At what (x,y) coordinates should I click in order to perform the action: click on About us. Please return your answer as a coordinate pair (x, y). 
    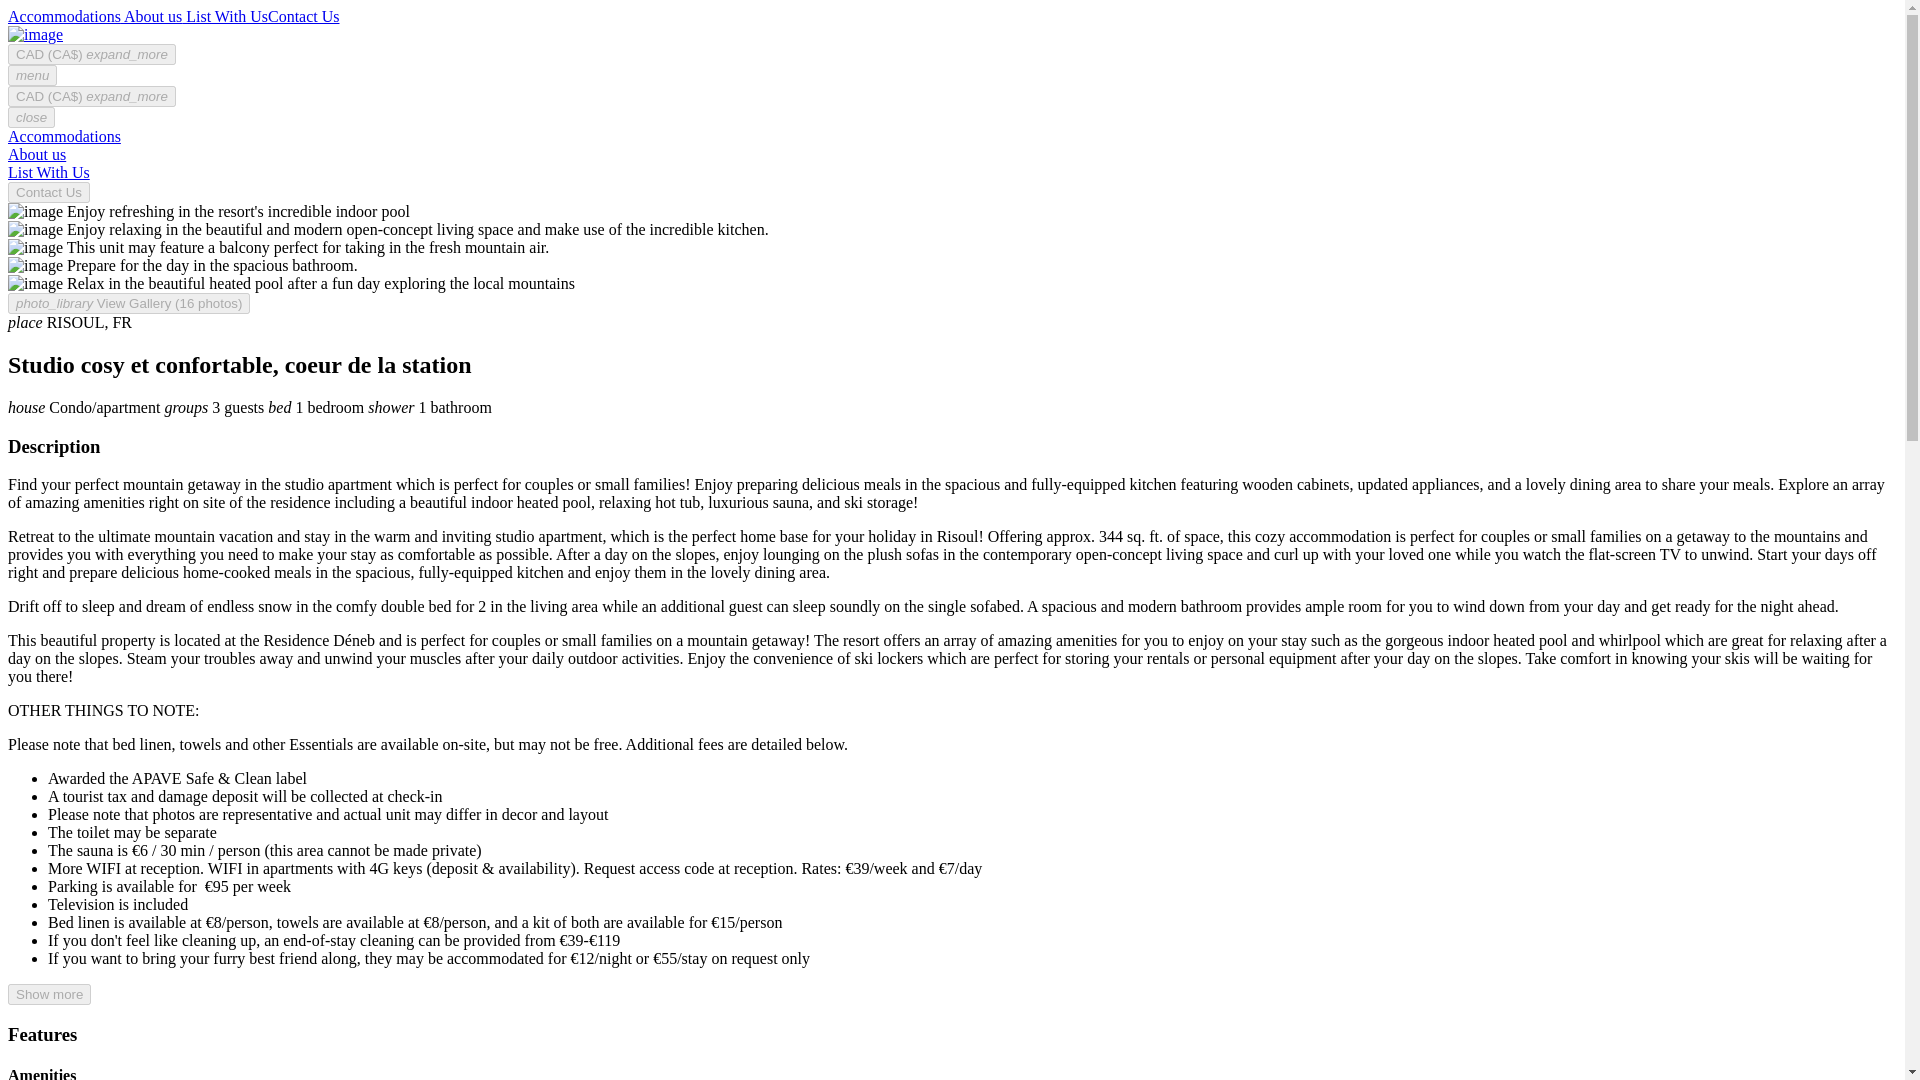
    Looking at the image, I should click on (151, 16).